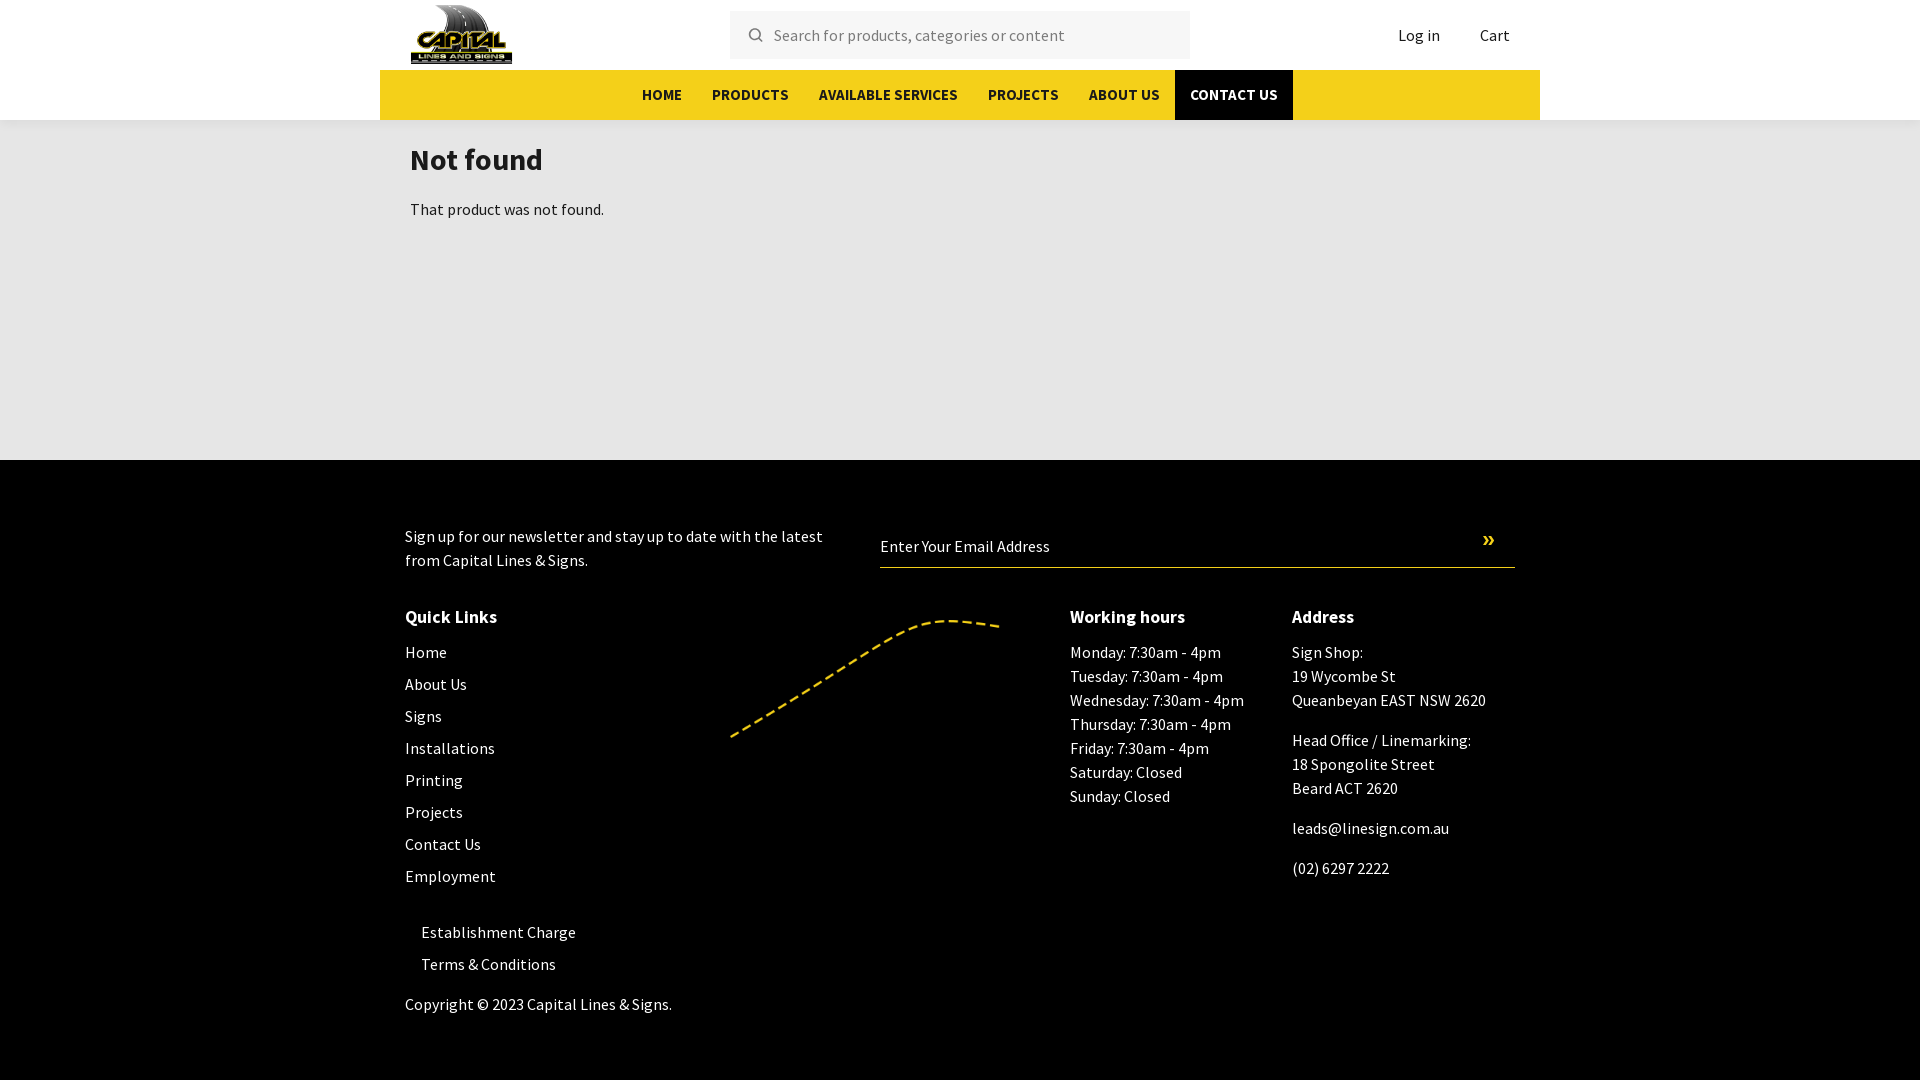  I want to click on HOME, so click(662, 95).